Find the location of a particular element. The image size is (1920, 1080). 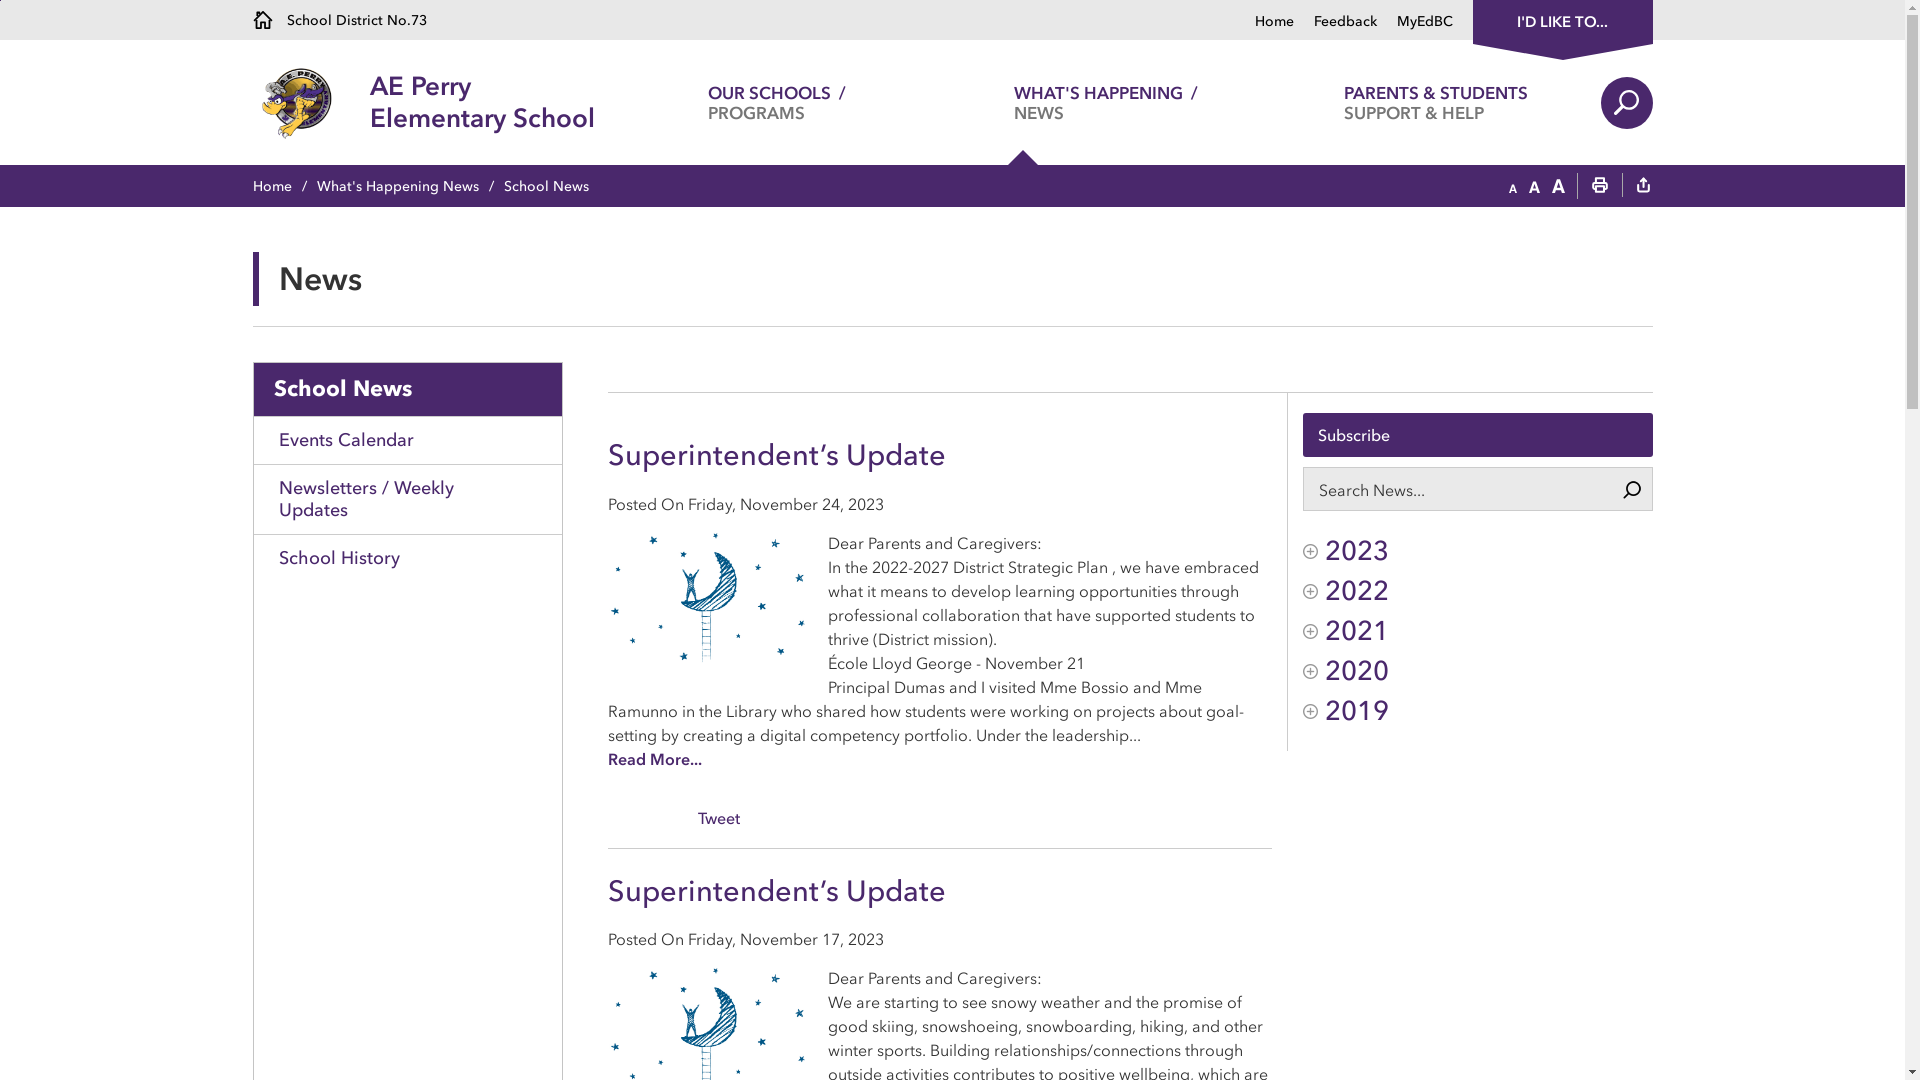

What's Happening News is located at coordinates (410, 186).